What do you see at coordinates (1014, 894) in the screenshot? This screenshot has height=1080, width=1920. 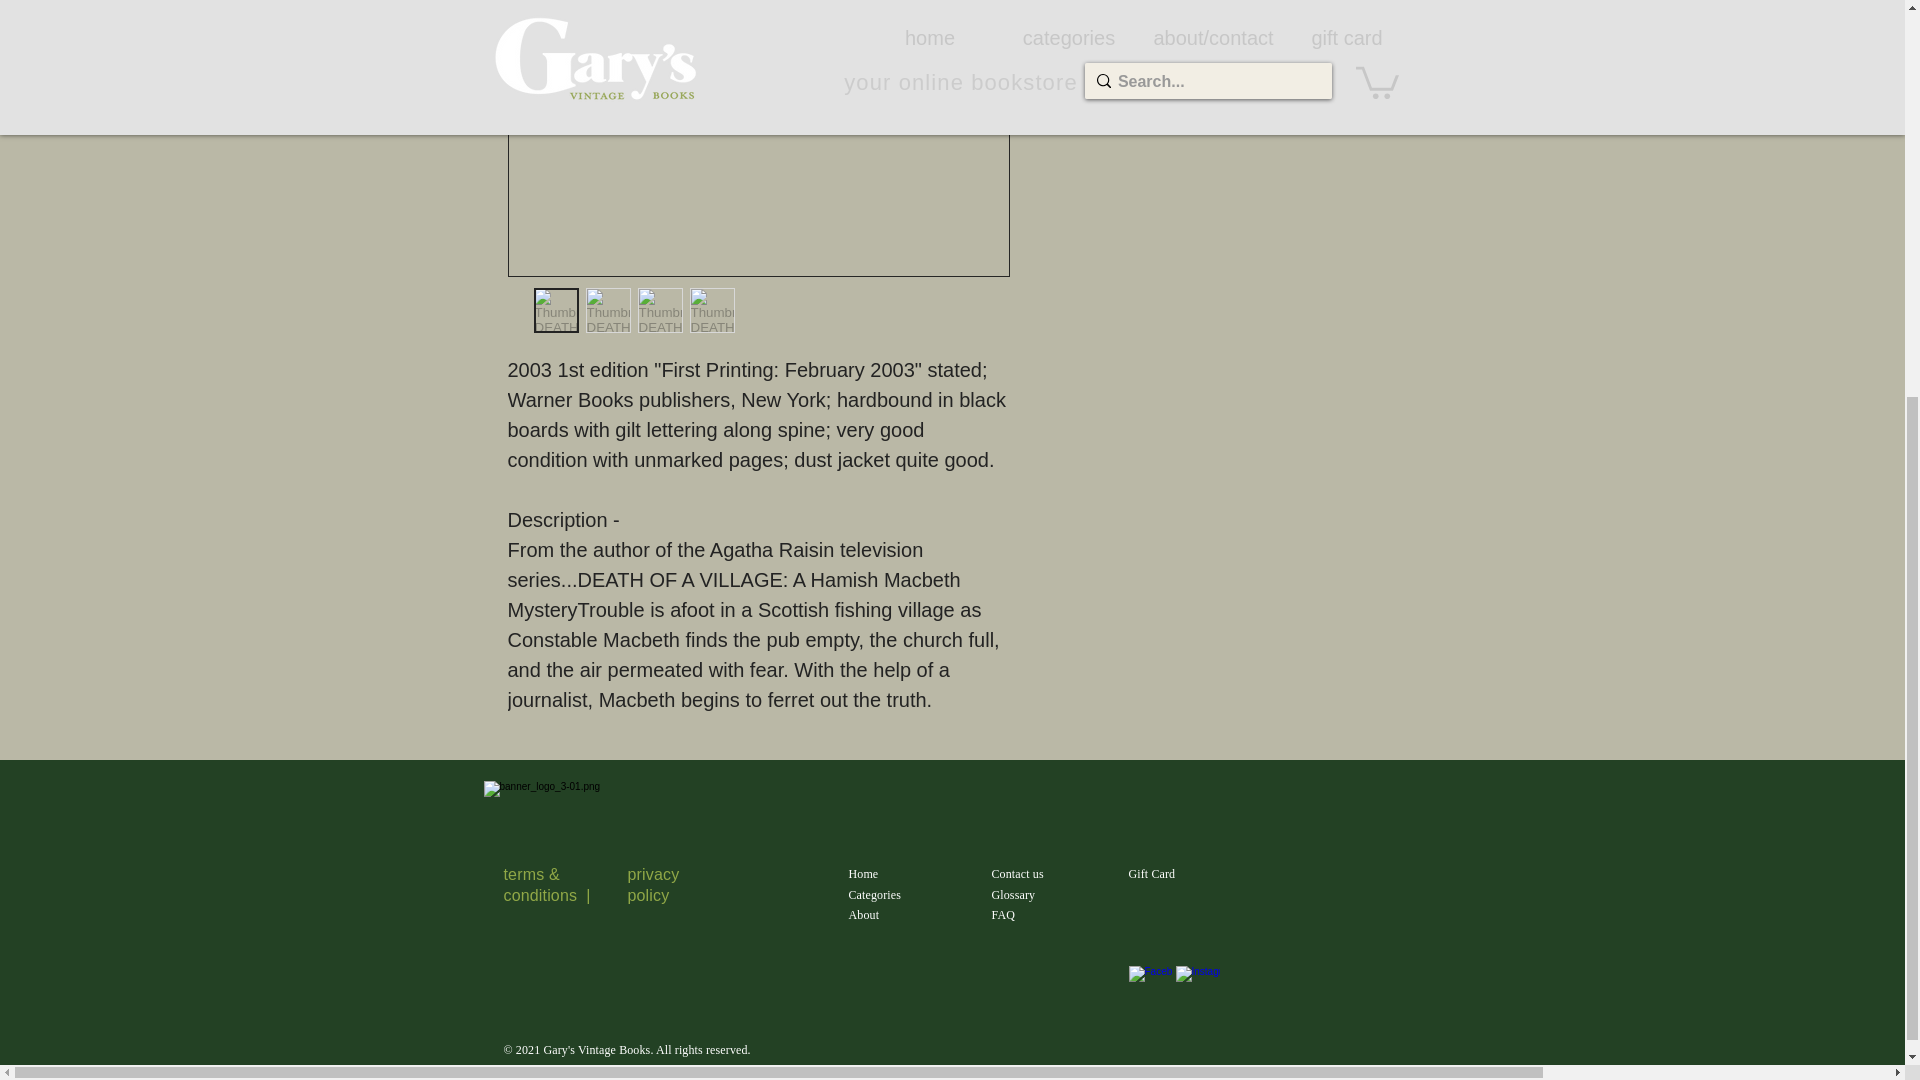 I see `Glossary` at bounding box center [1014, 894].